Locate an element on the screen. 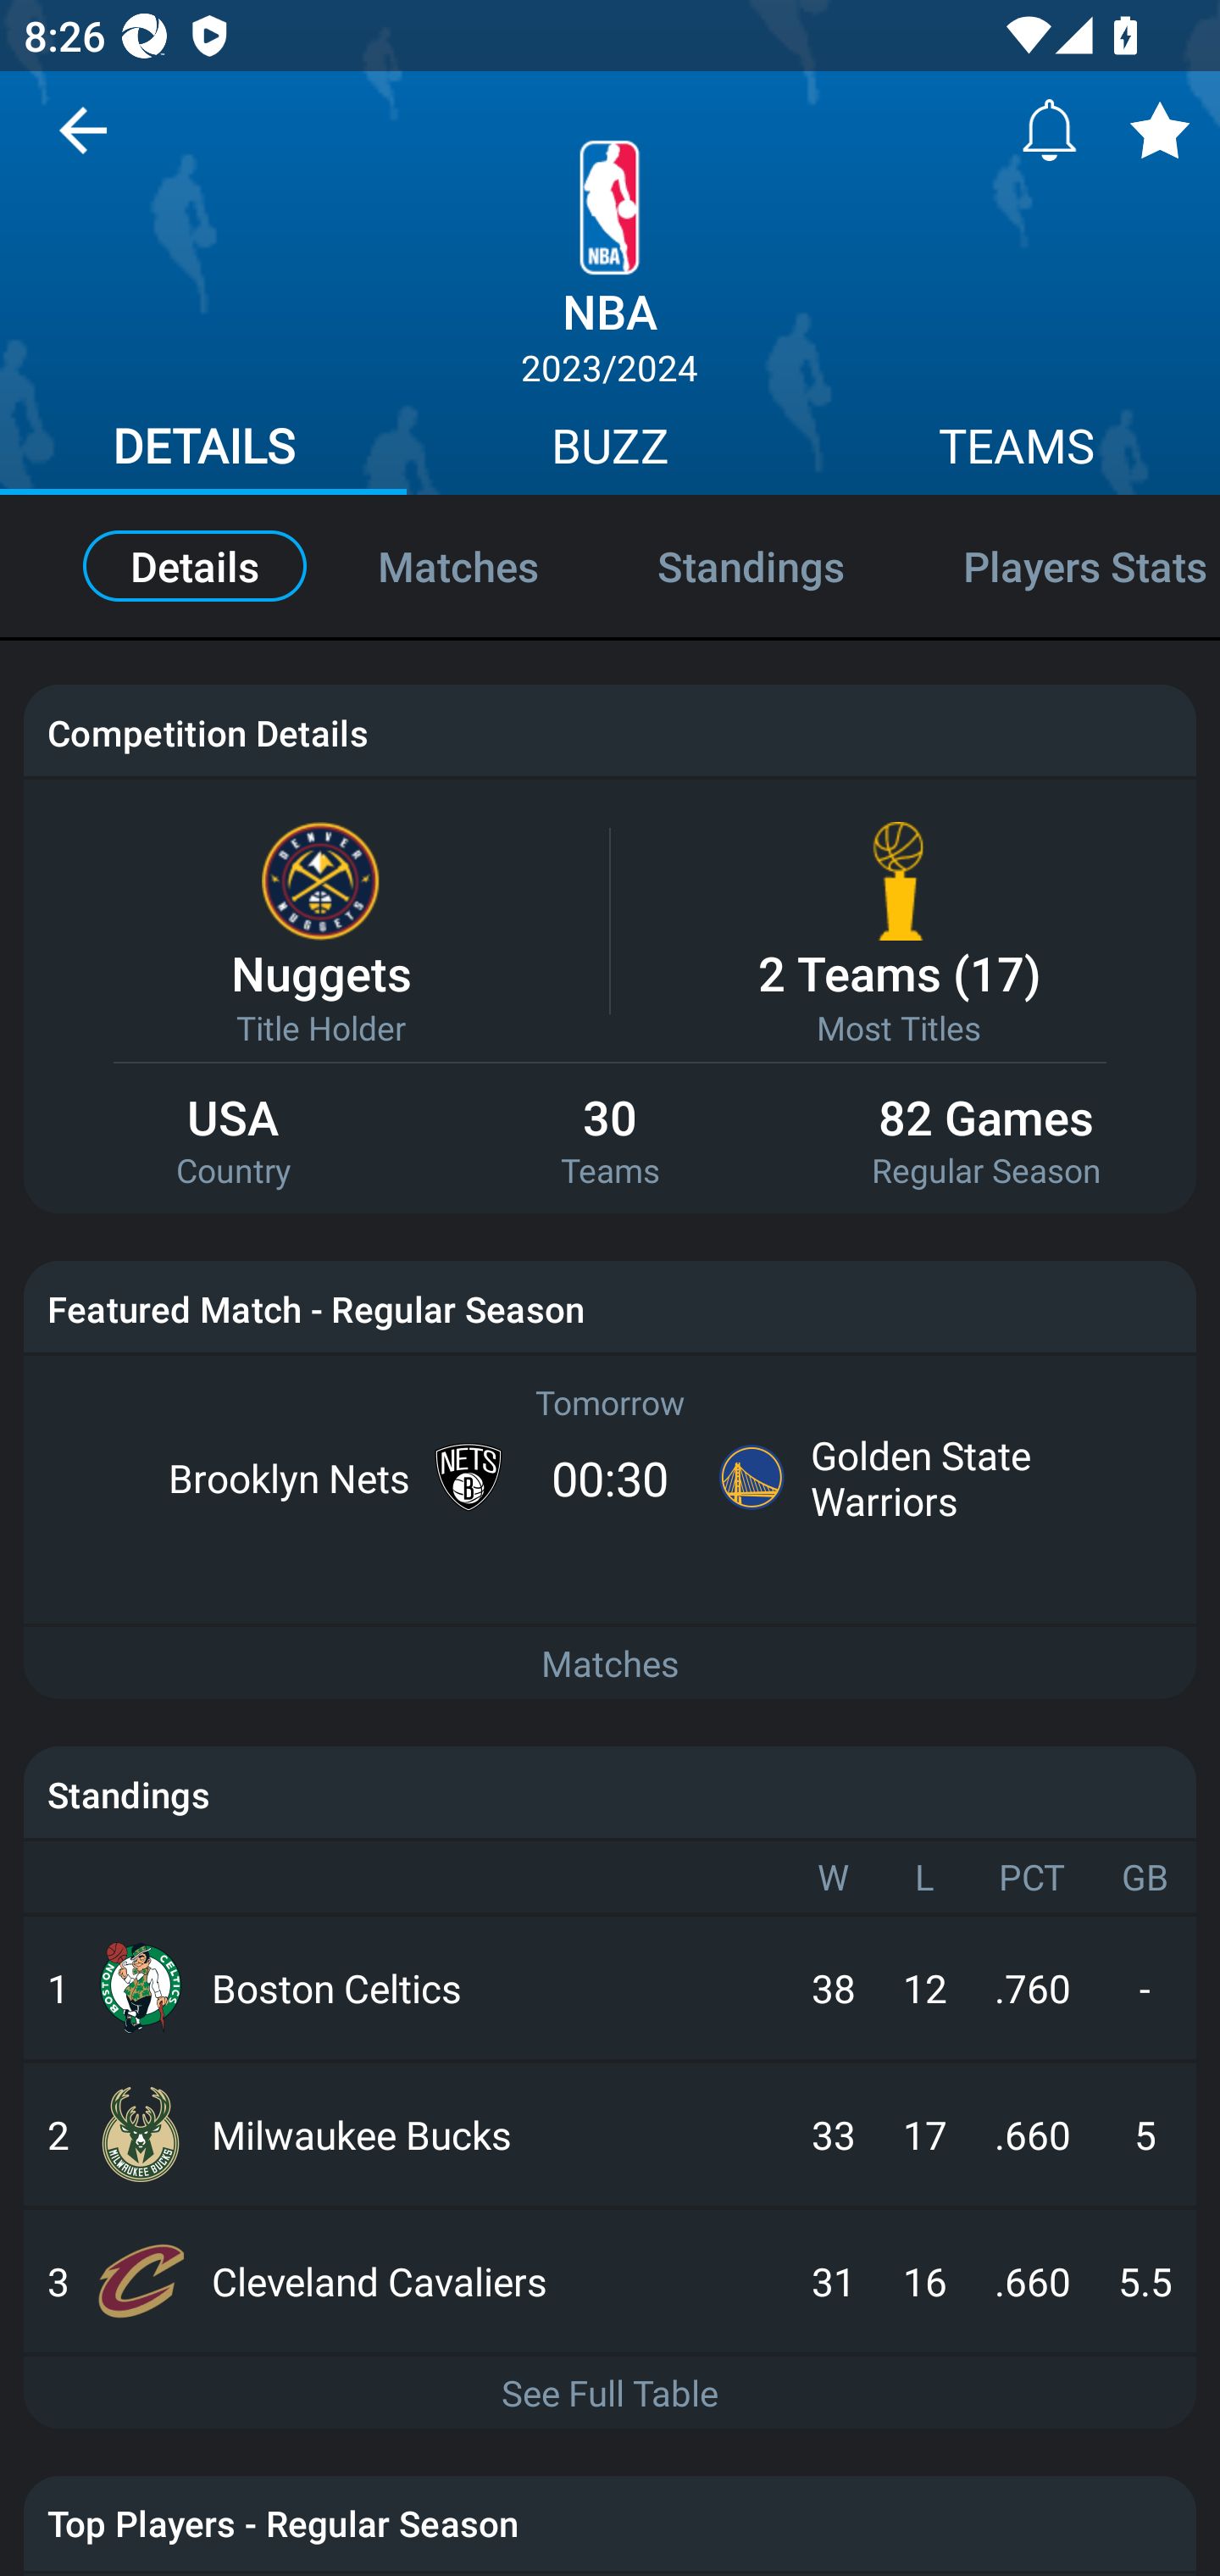 Image resolution: width=1220 pixels, height=2576 pixels. Navigate up is located at coordinates (83, 142).